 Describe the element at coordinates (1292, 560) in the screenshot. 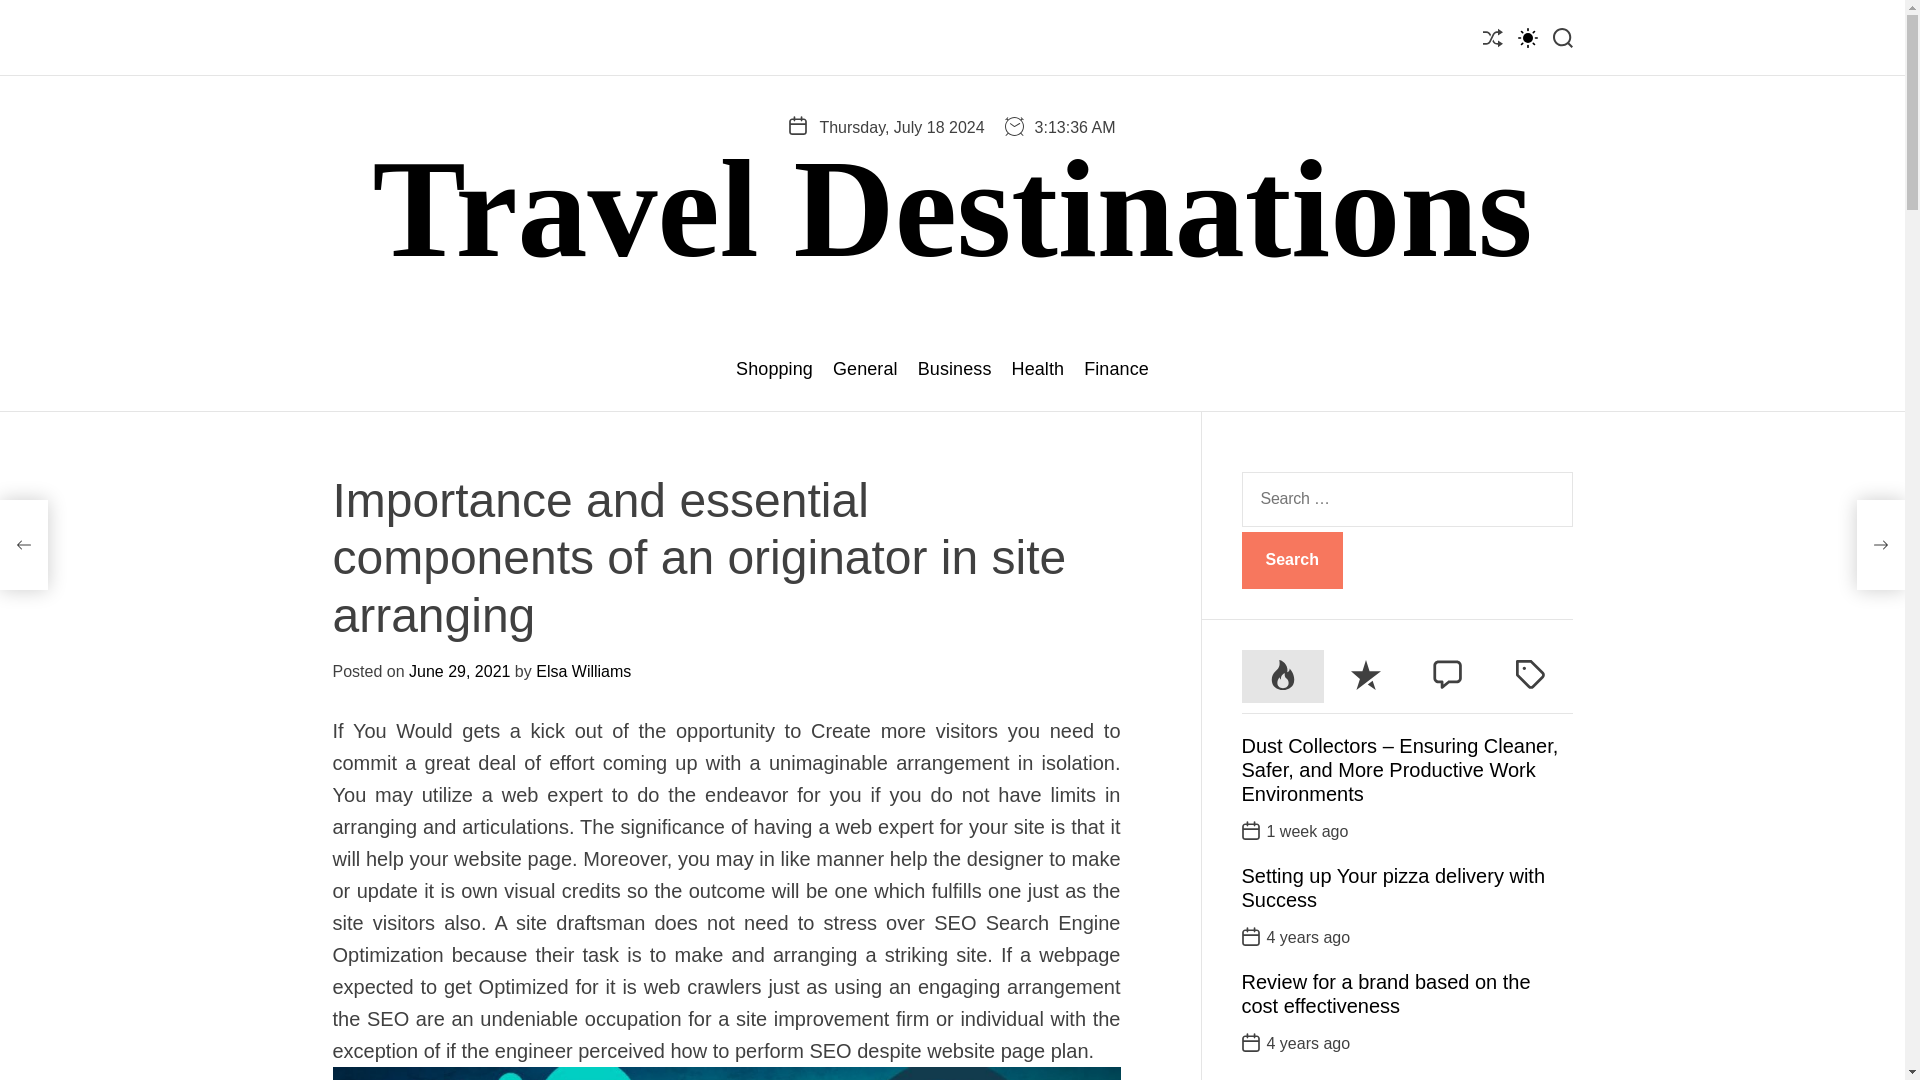

I see `Search` at that location.